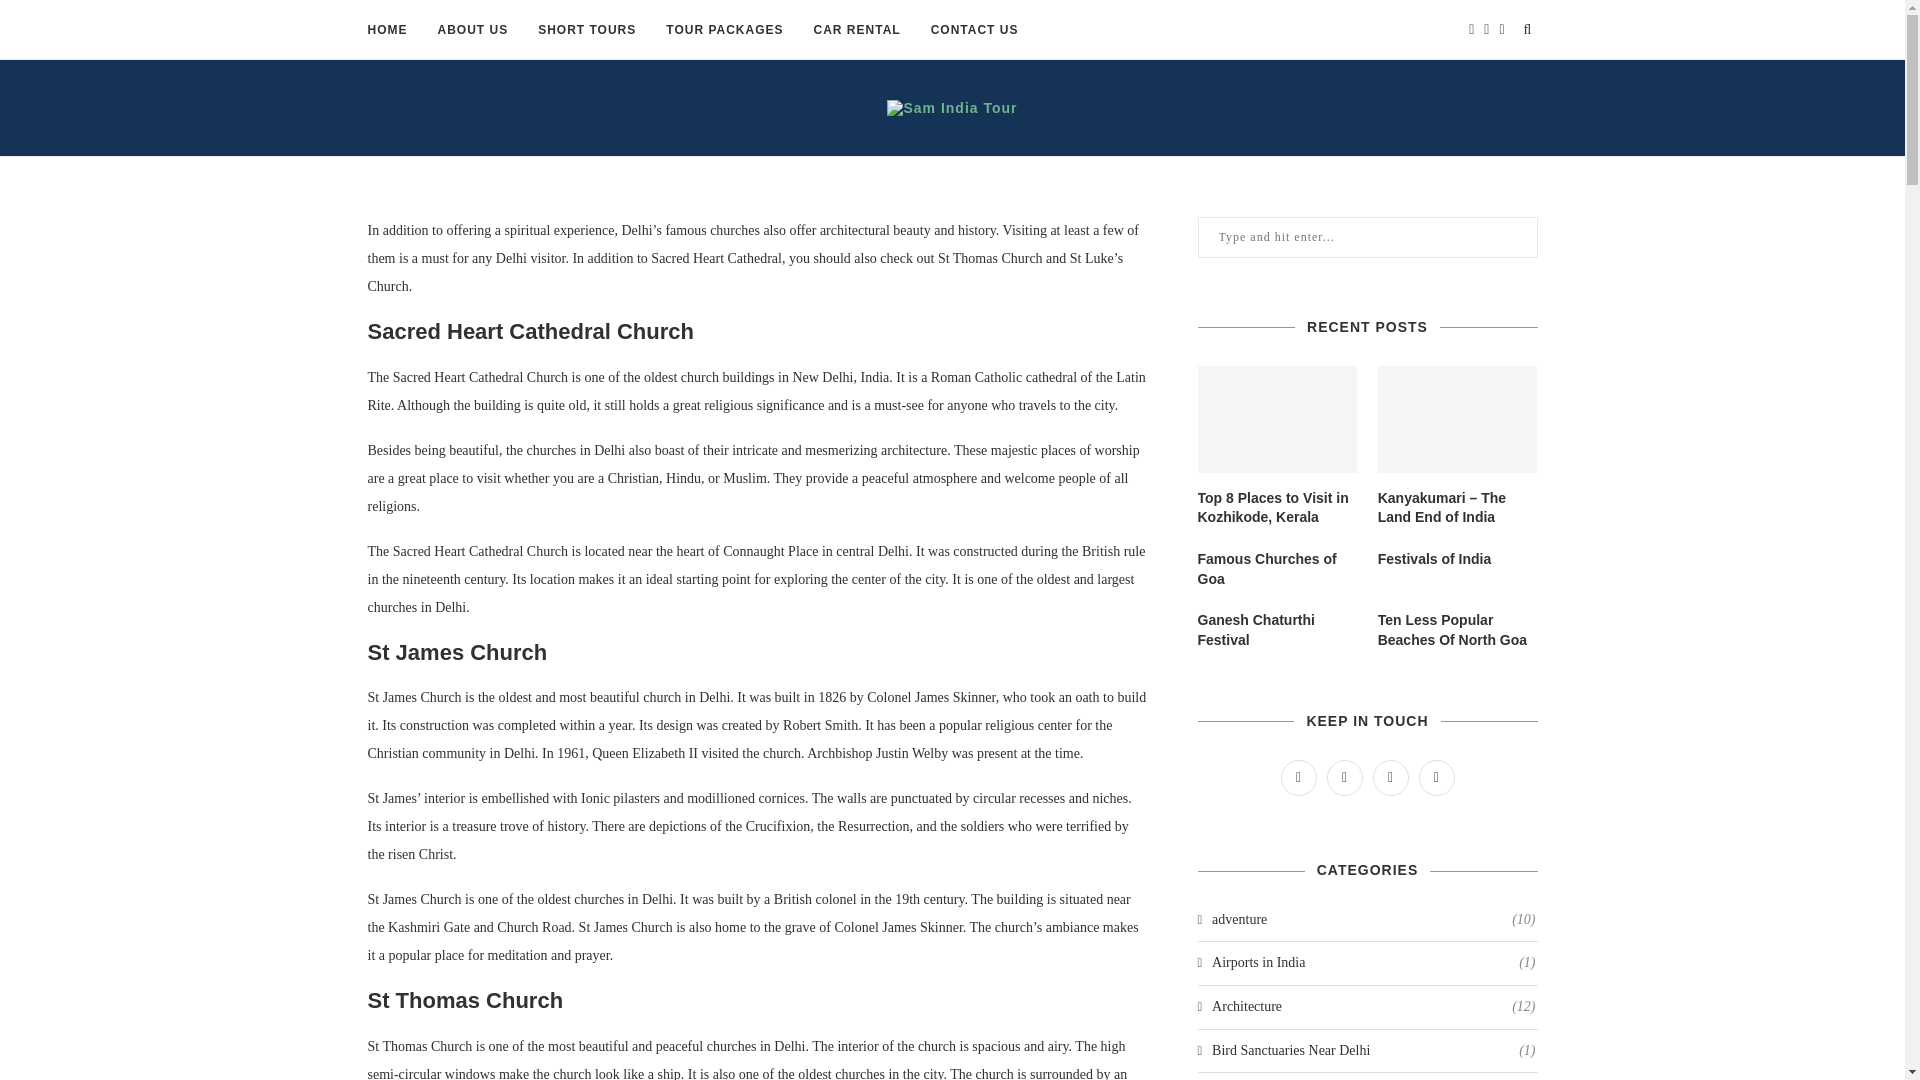 Image resolution: width=1920 pixels, height=1080 pixels. What do you see at coordinates (1278, 508) in the screenshot?
I see `Top 8 Places to Visit in Kozhikode, Kerala` at bounding box center [1278, 508].